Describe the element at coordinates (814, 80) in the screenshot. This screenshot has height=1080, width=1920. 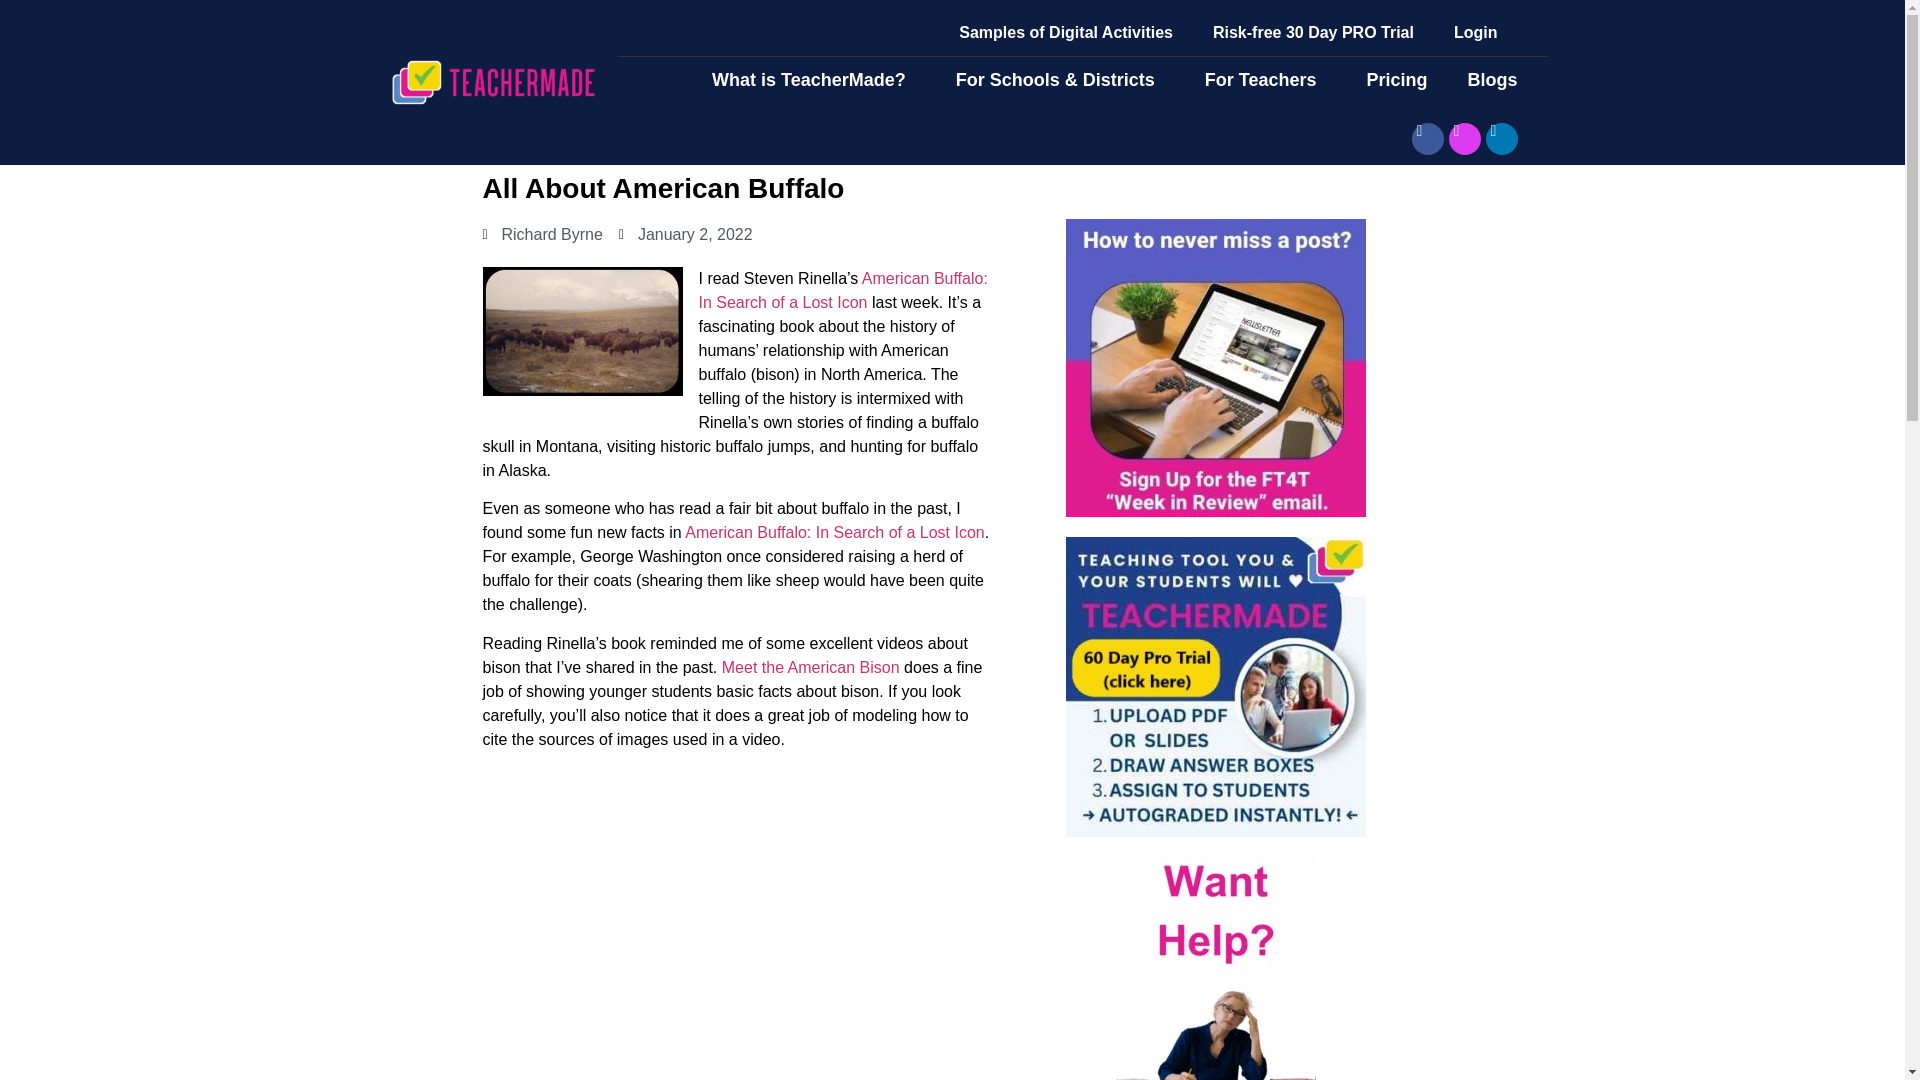
I see `What is TeacherMade?` at that location.